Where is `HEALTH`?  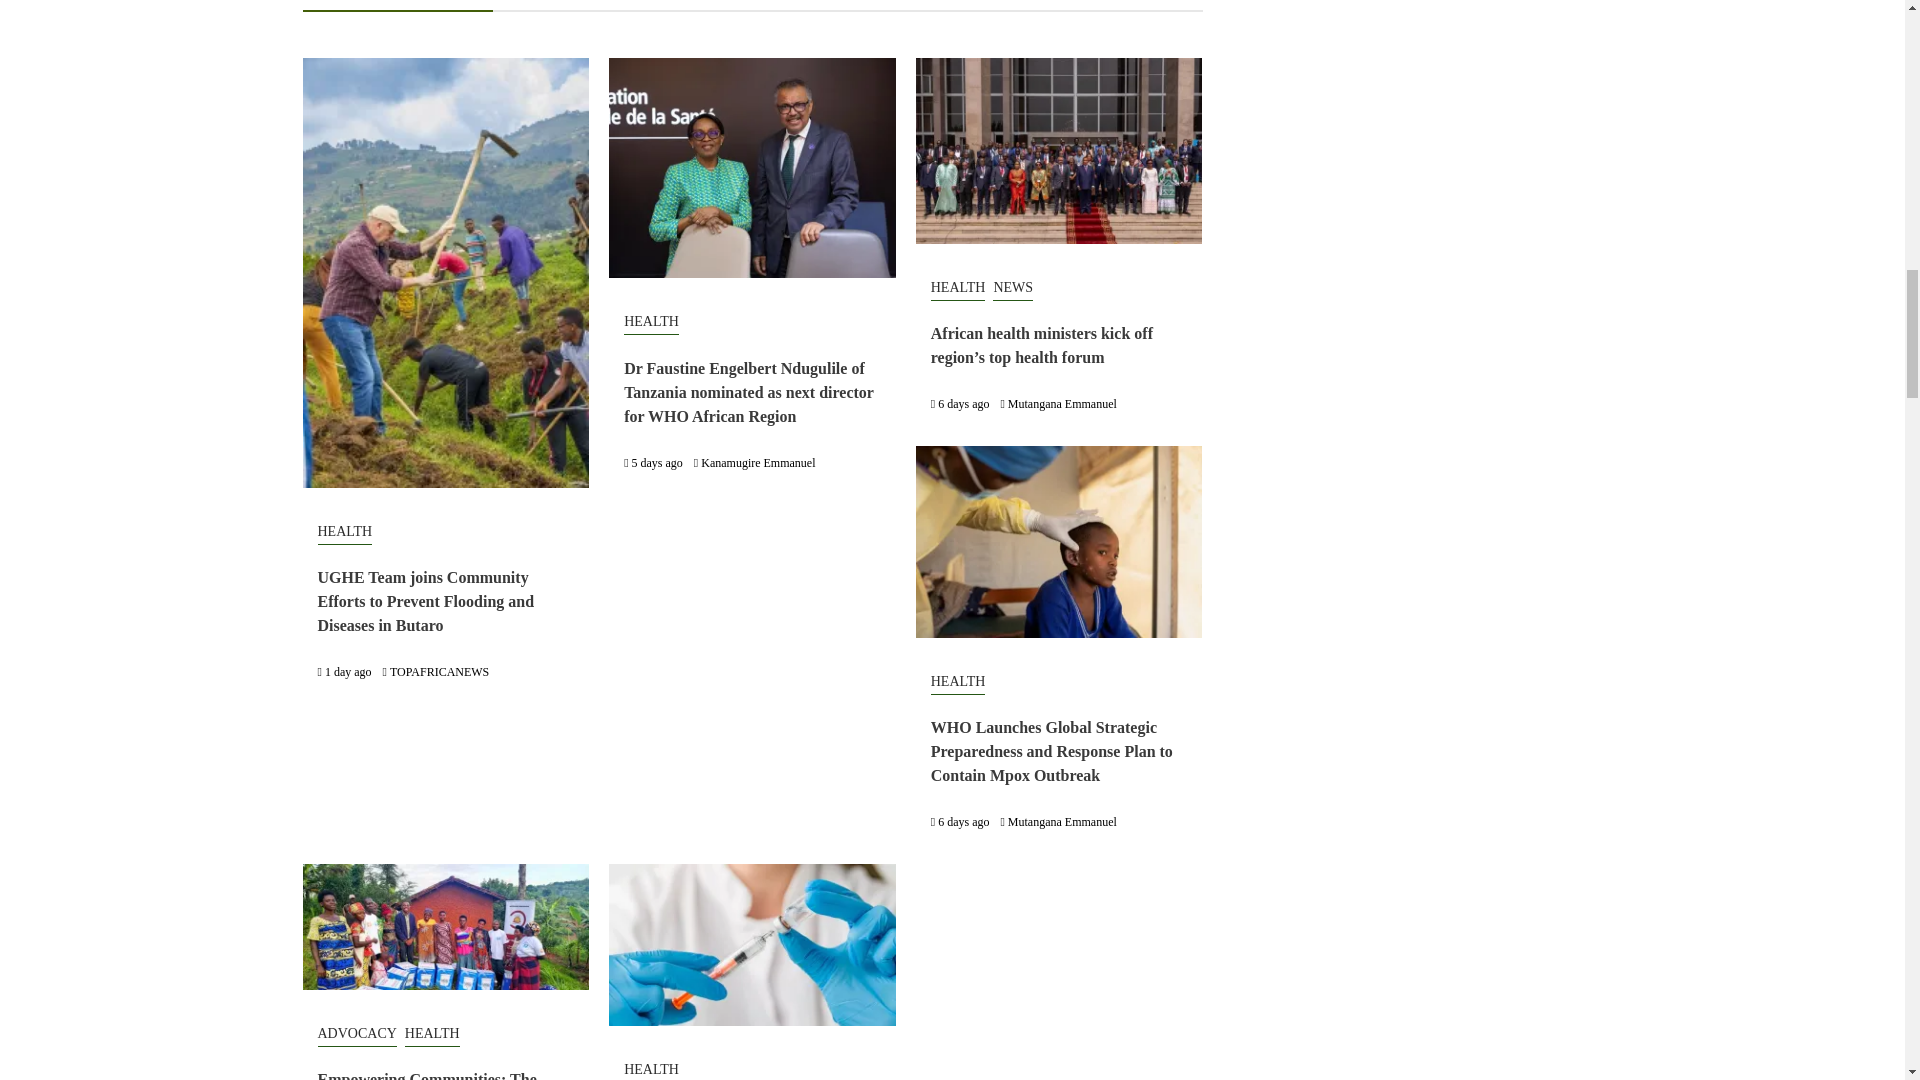
HEALTH is located at coordinates (958, 682).